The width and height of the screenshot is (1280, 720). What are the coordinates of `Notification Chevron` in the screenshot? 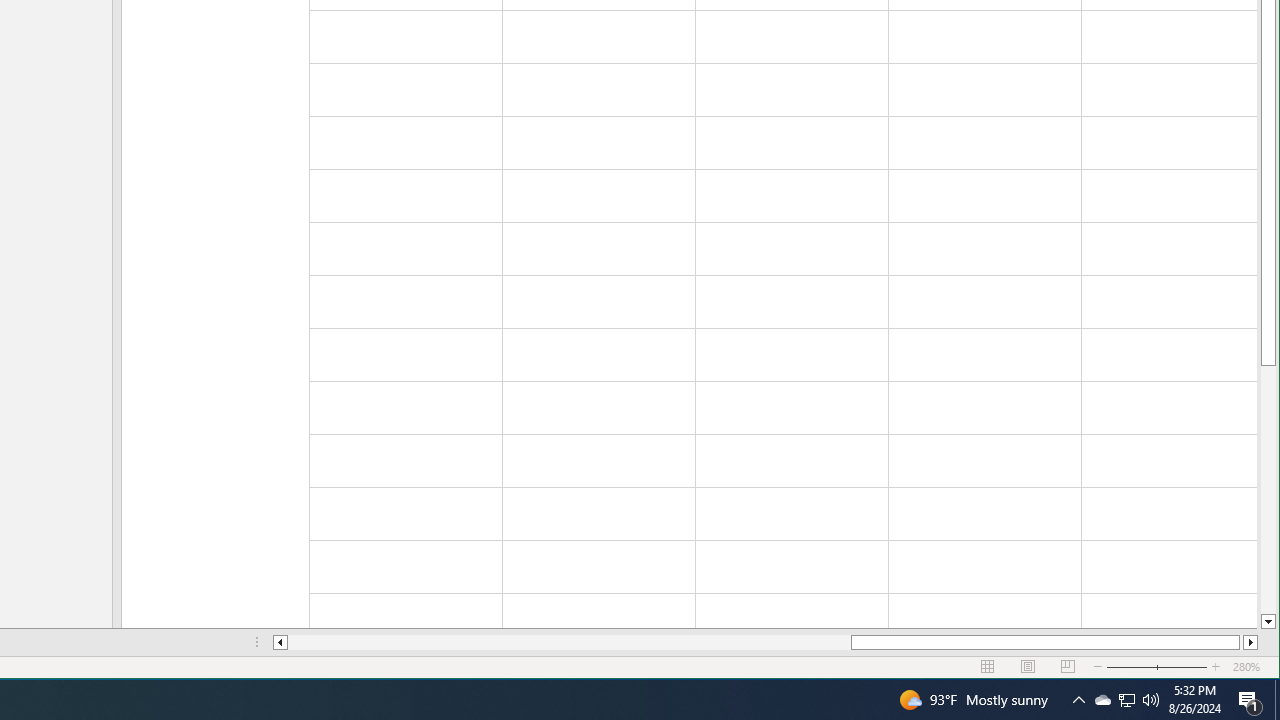 It's located at (1078, 700).